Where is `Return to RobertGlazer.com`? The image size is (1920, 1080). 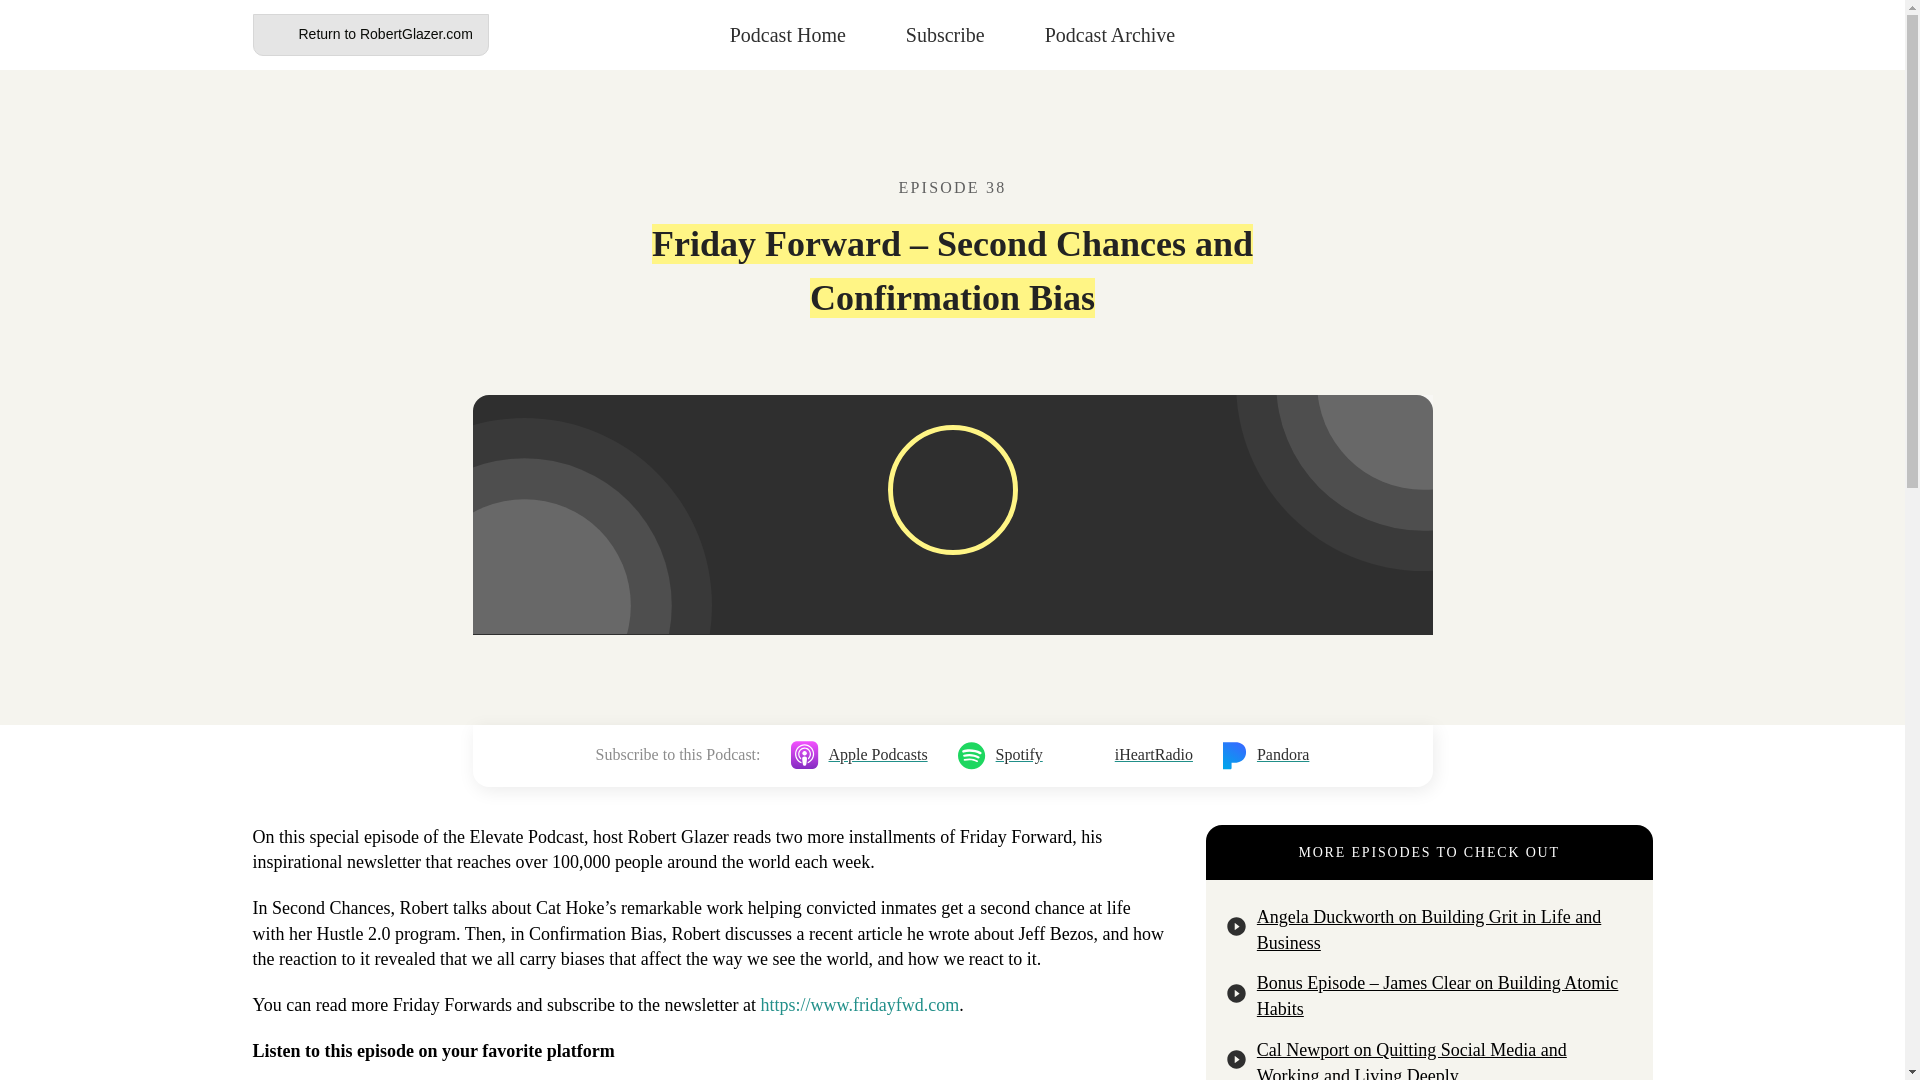
Return to RobertGlazer.com is located at coordinates (369, 35).